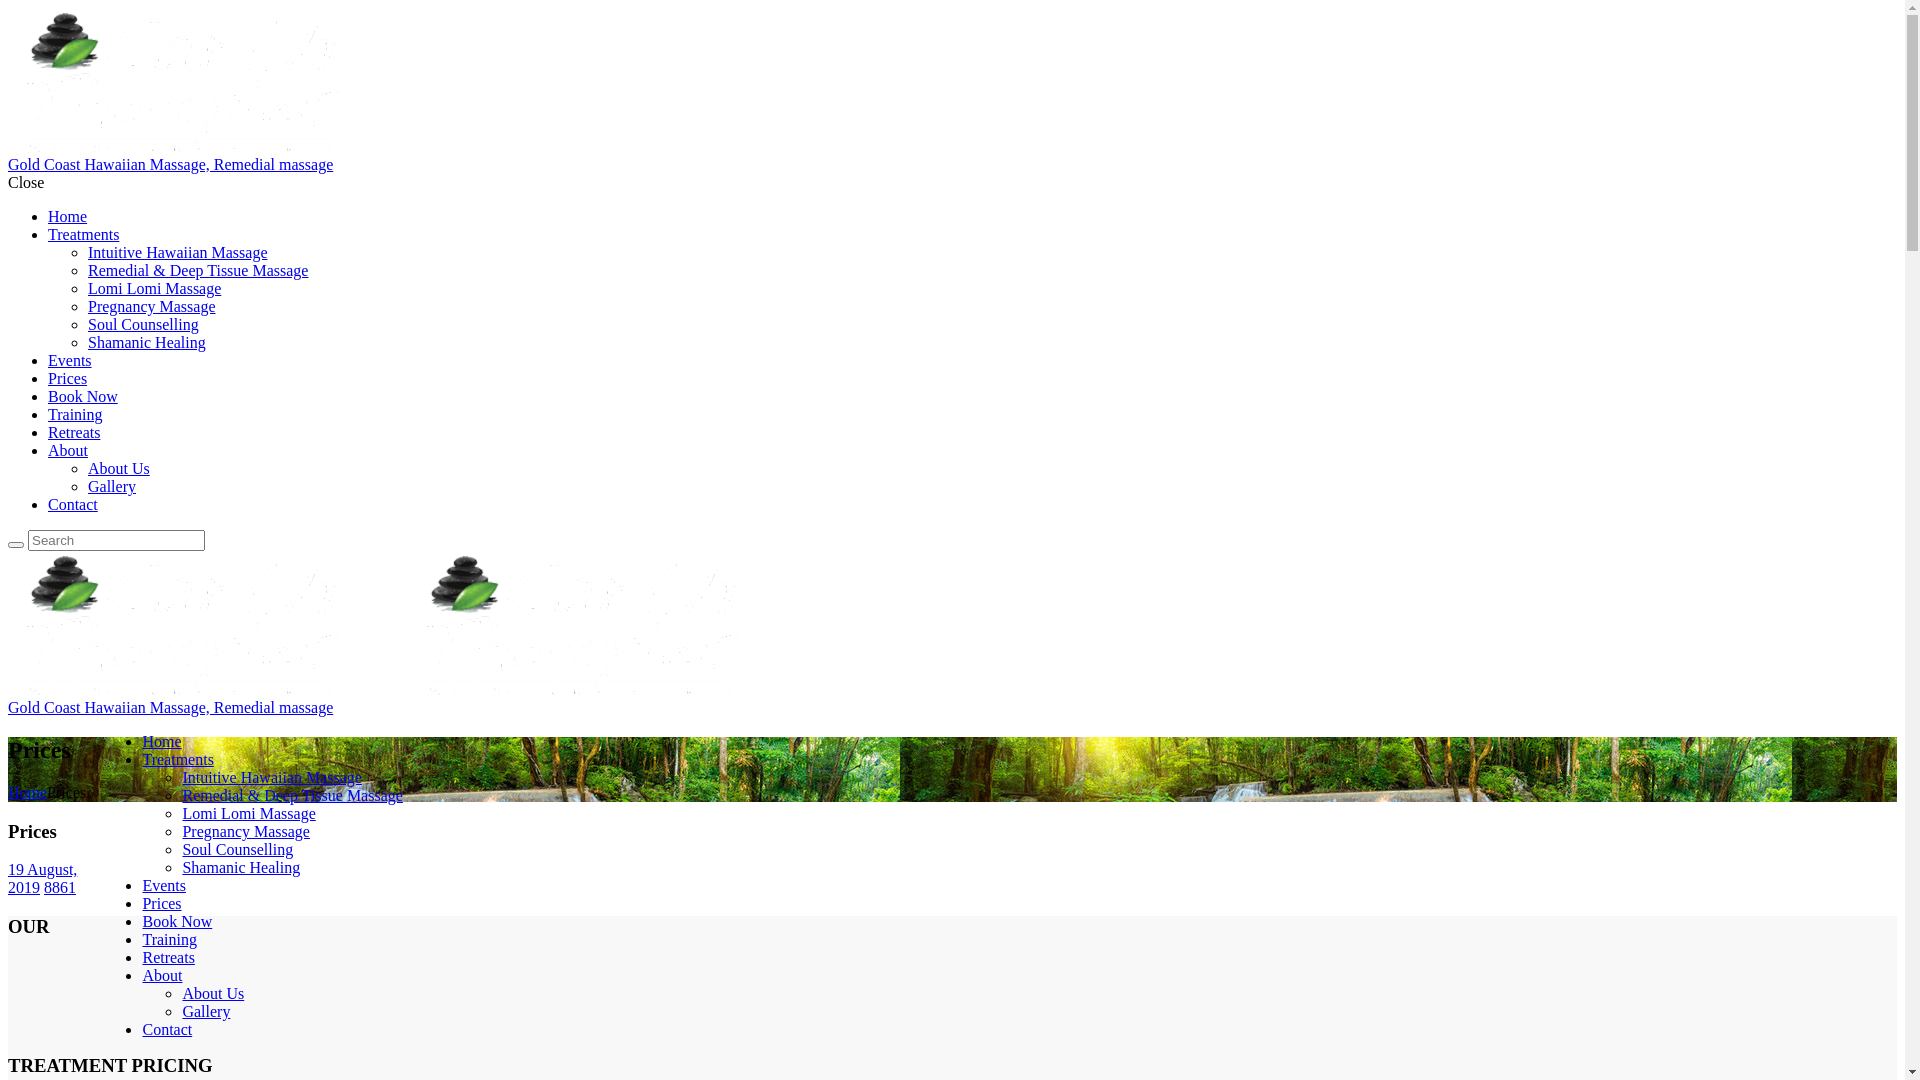  I want to click on Contact, so click(167, 1030).